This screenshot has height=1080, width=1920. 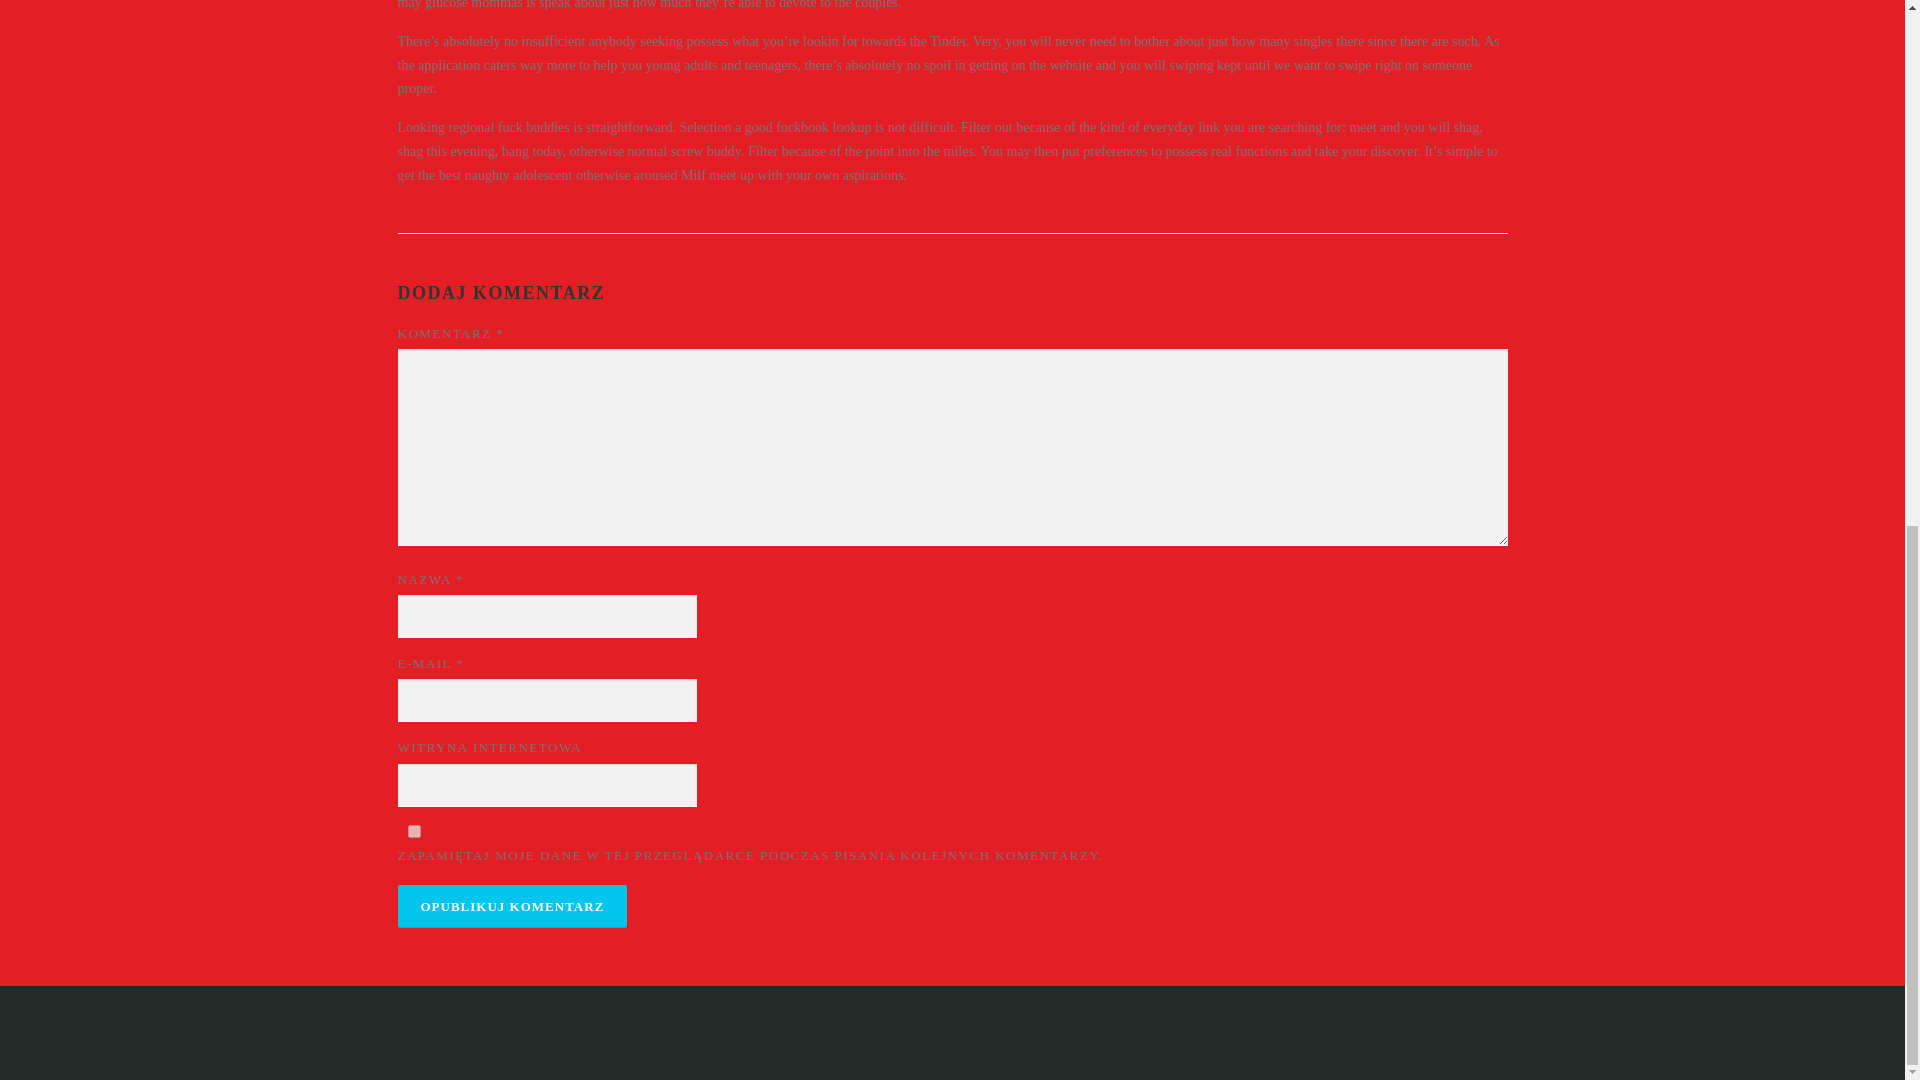 What do you see at coordinates (994, 1032) in the screenshot?
I see `OnePress` at bounding box center [994, 1032].